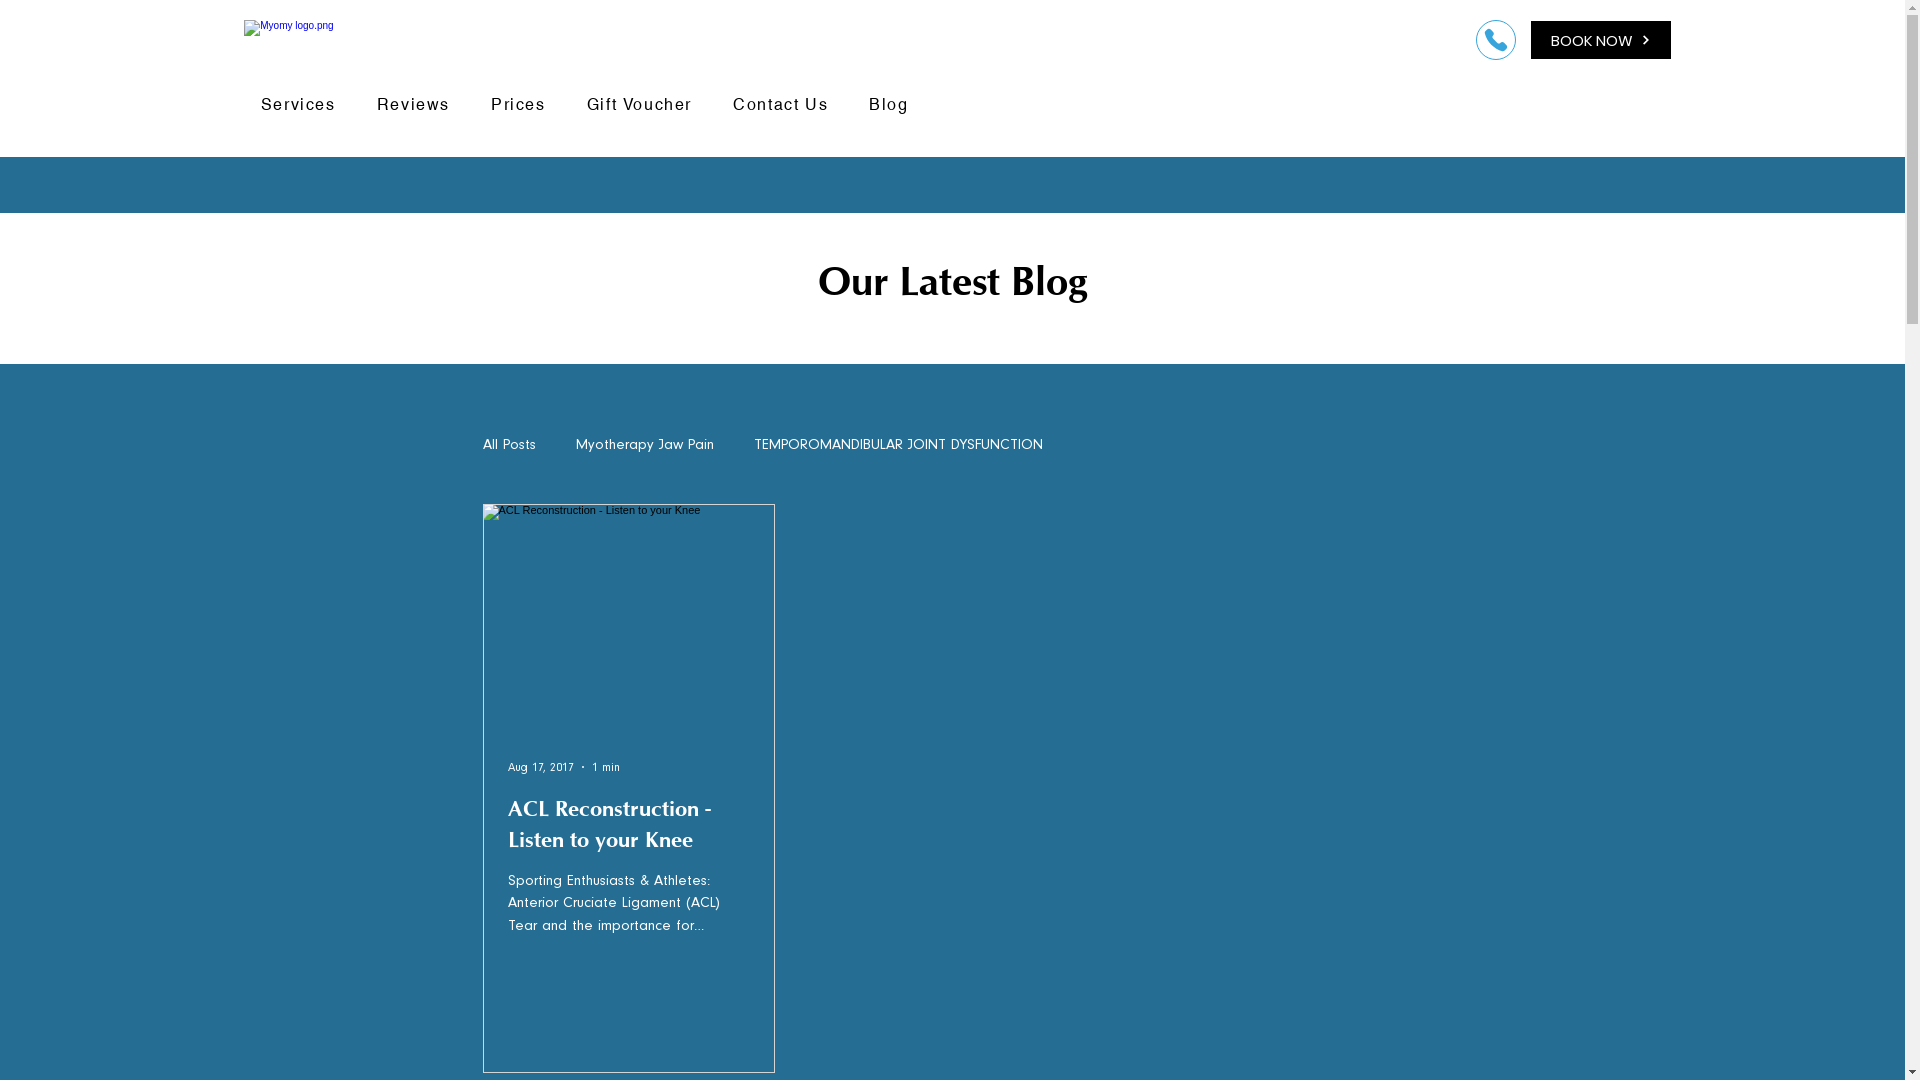 This screenshot has width=1920, height=1080. Describe the element at coordinates (508, 444) in the screenshot. I see `All Posts` at that location.